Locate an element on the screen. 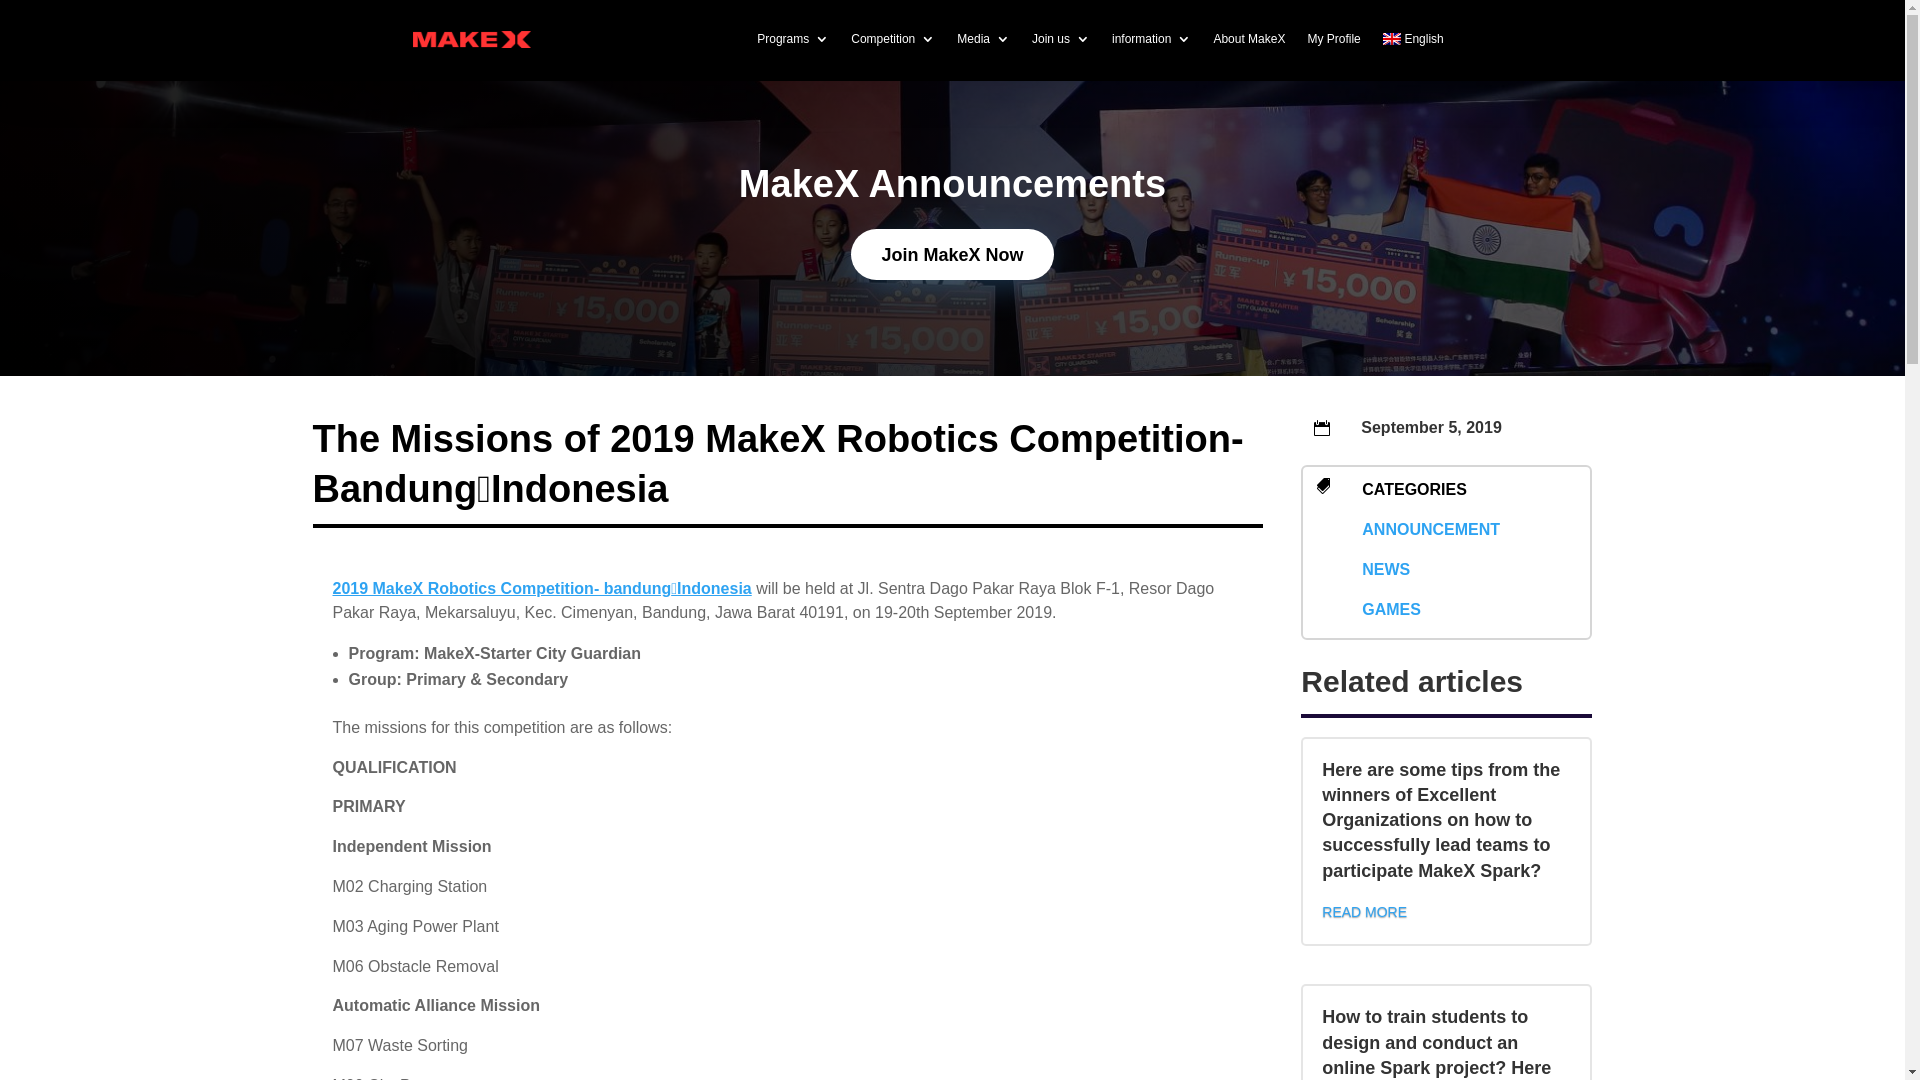 This screenshot has width=1920, height=1080. My Profile is located at coordinates (1334, 39).